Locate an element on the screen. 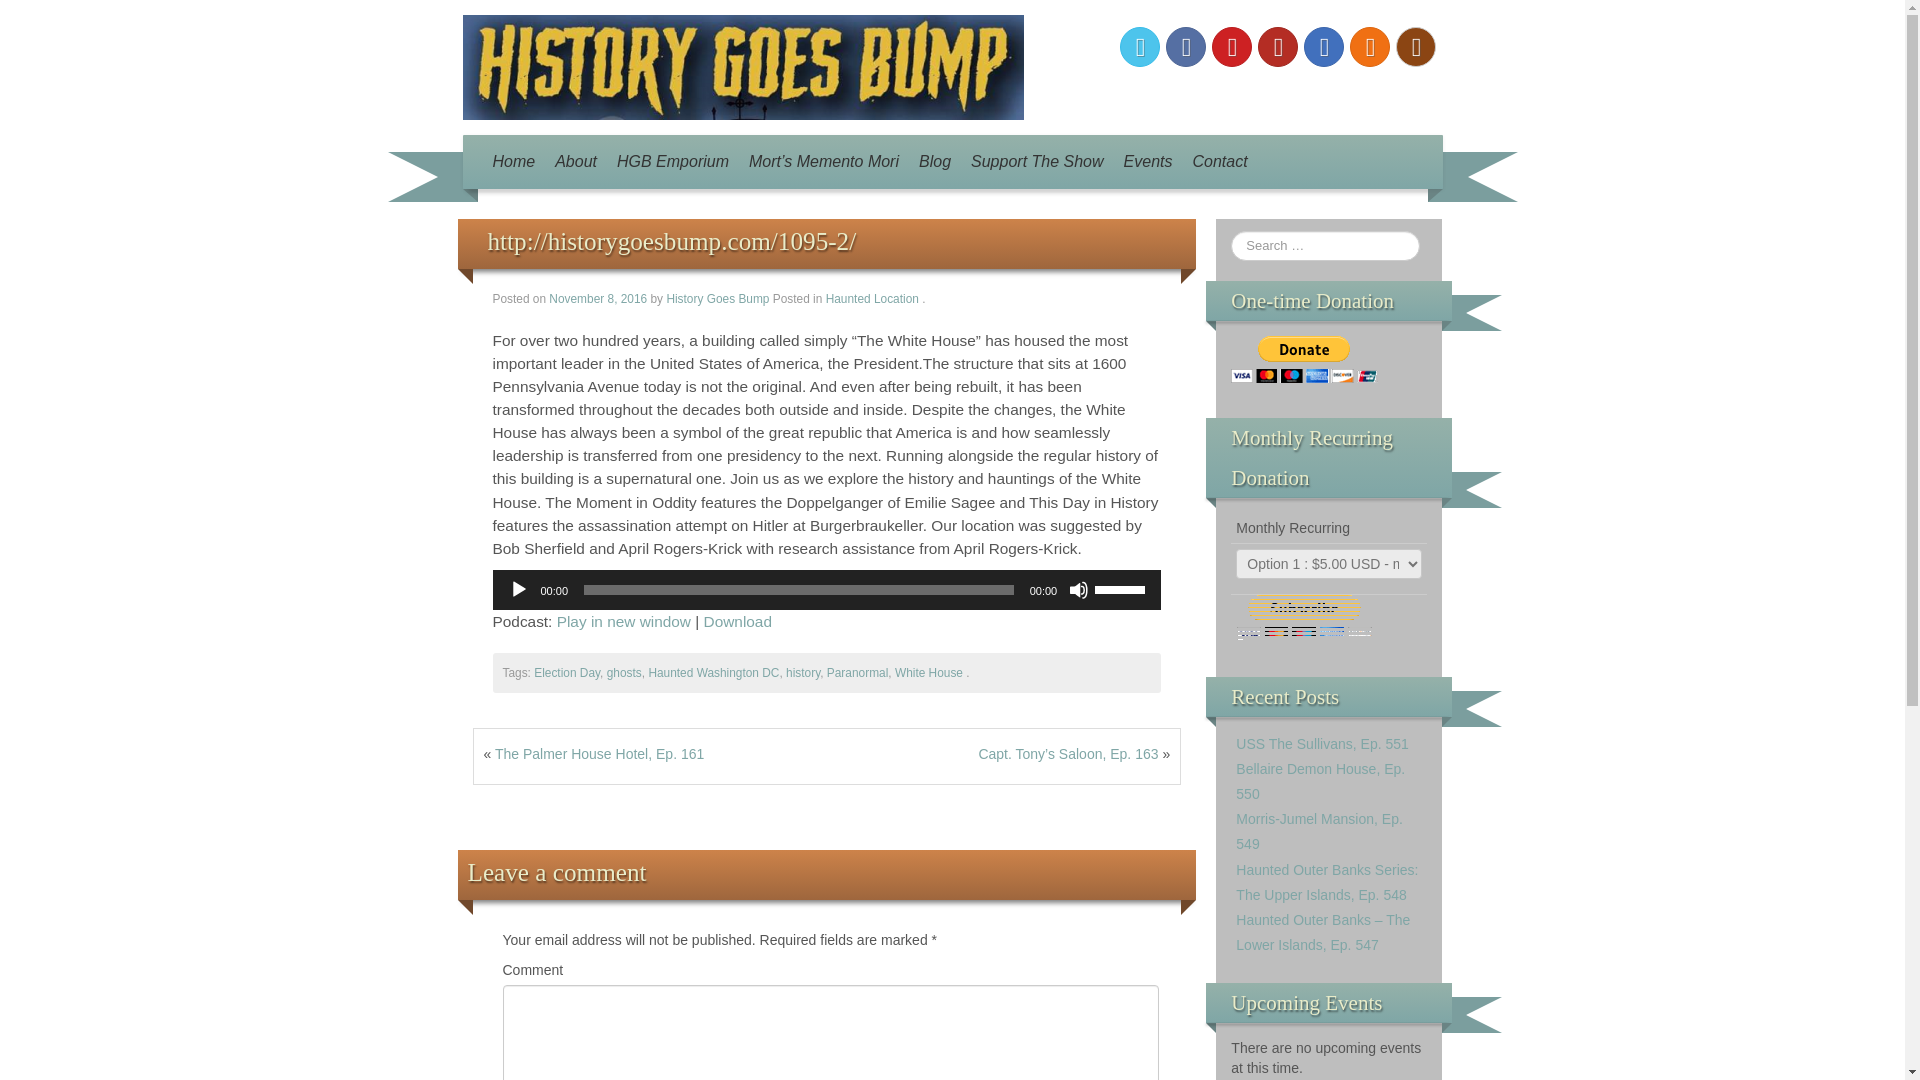 This screenshot has width=1920, height=1080. Contact is located at coordinates (1220, 162).